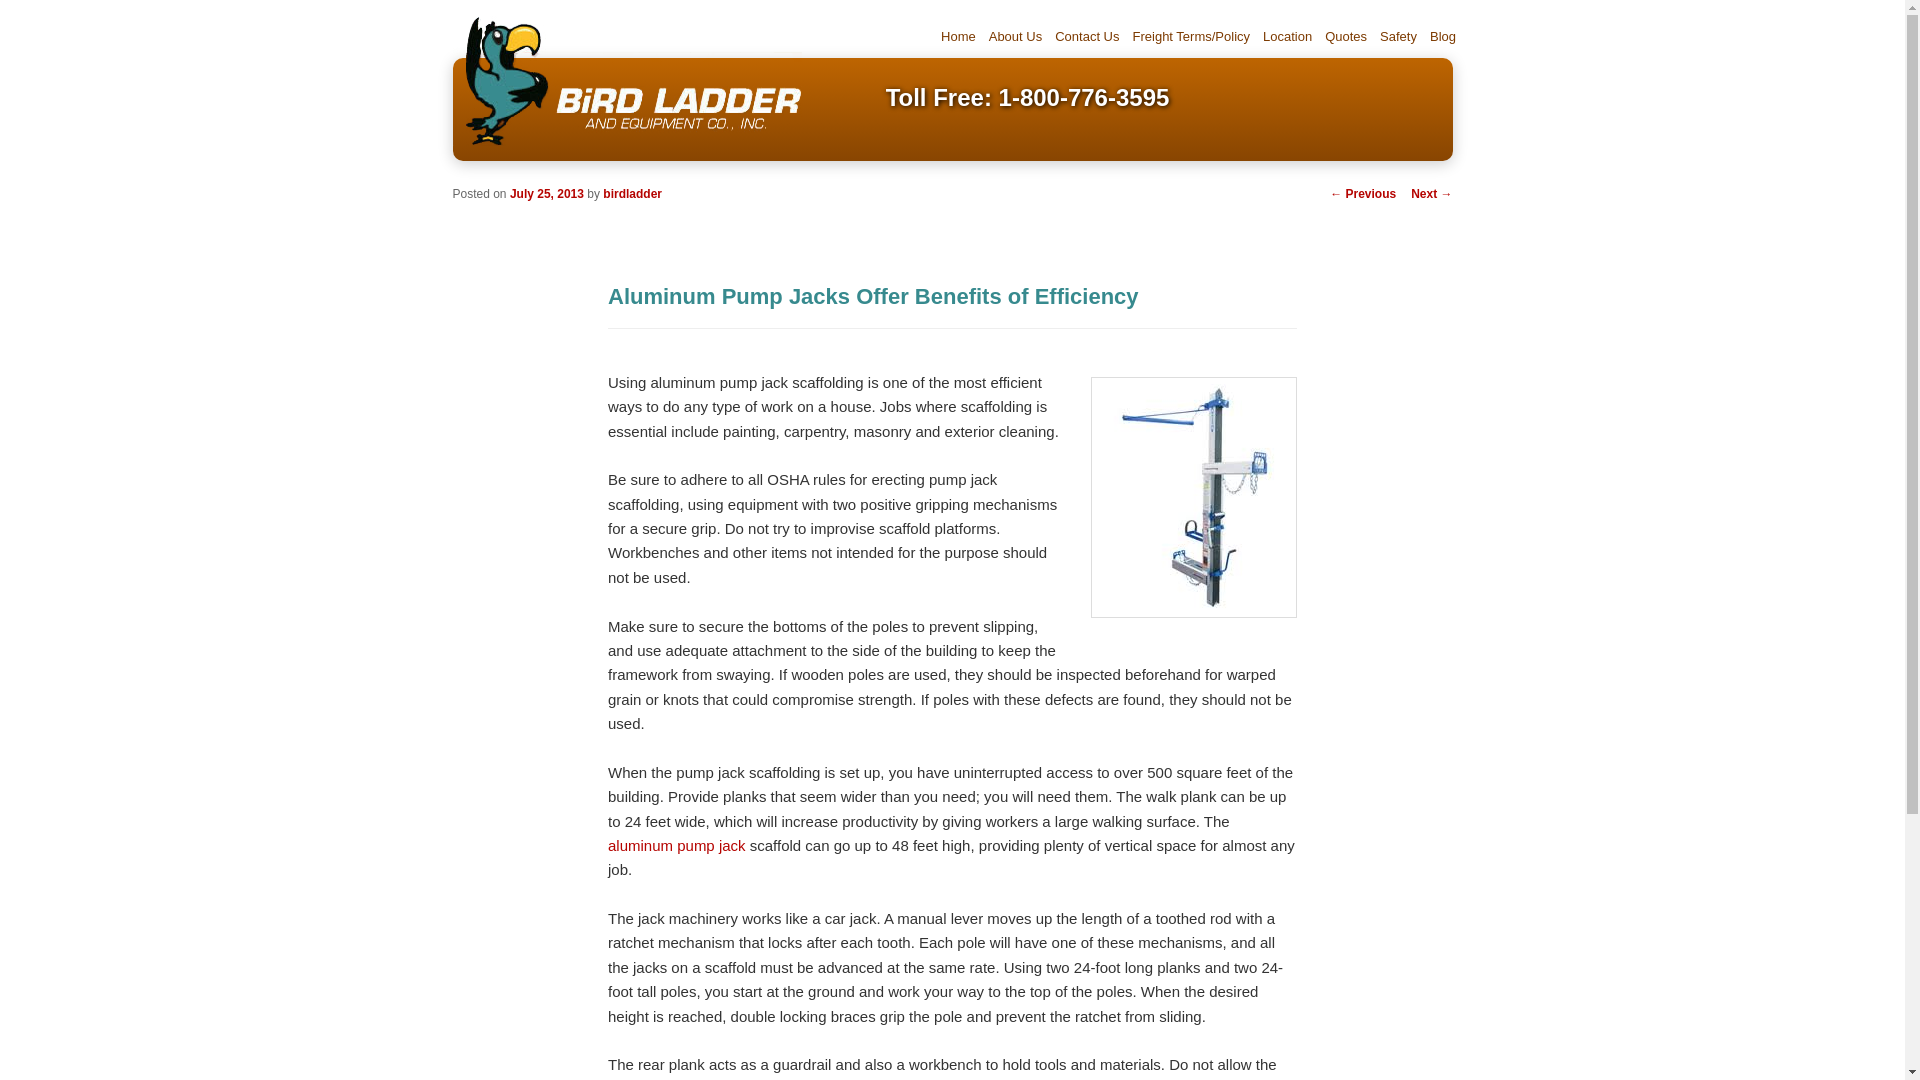  What do you see at coordinates (626, 147) in the screenshot?
I see `Bird Ladder` at bounding box center [626, 147].